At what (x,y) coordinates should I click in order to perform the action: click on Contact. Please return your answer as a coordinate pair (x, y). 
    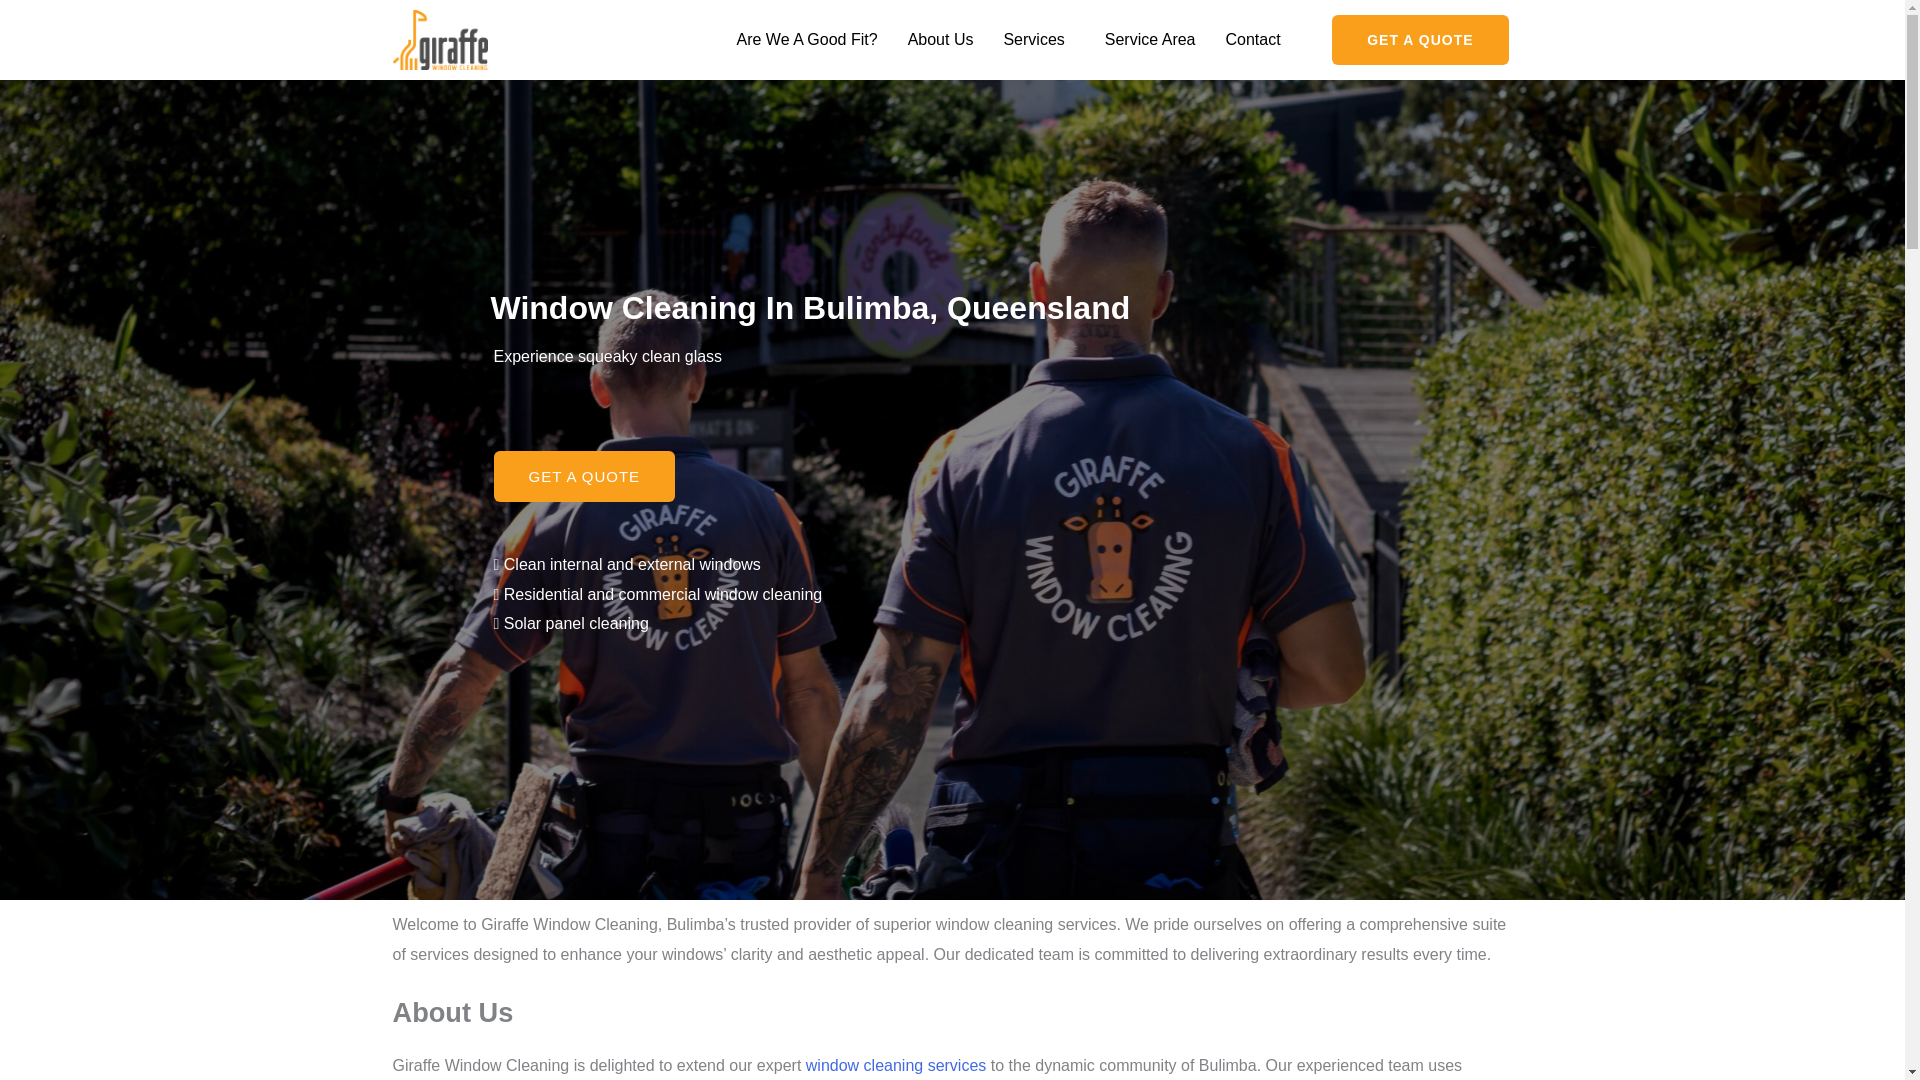
    Looking at the image, I should click on (1254, 40).